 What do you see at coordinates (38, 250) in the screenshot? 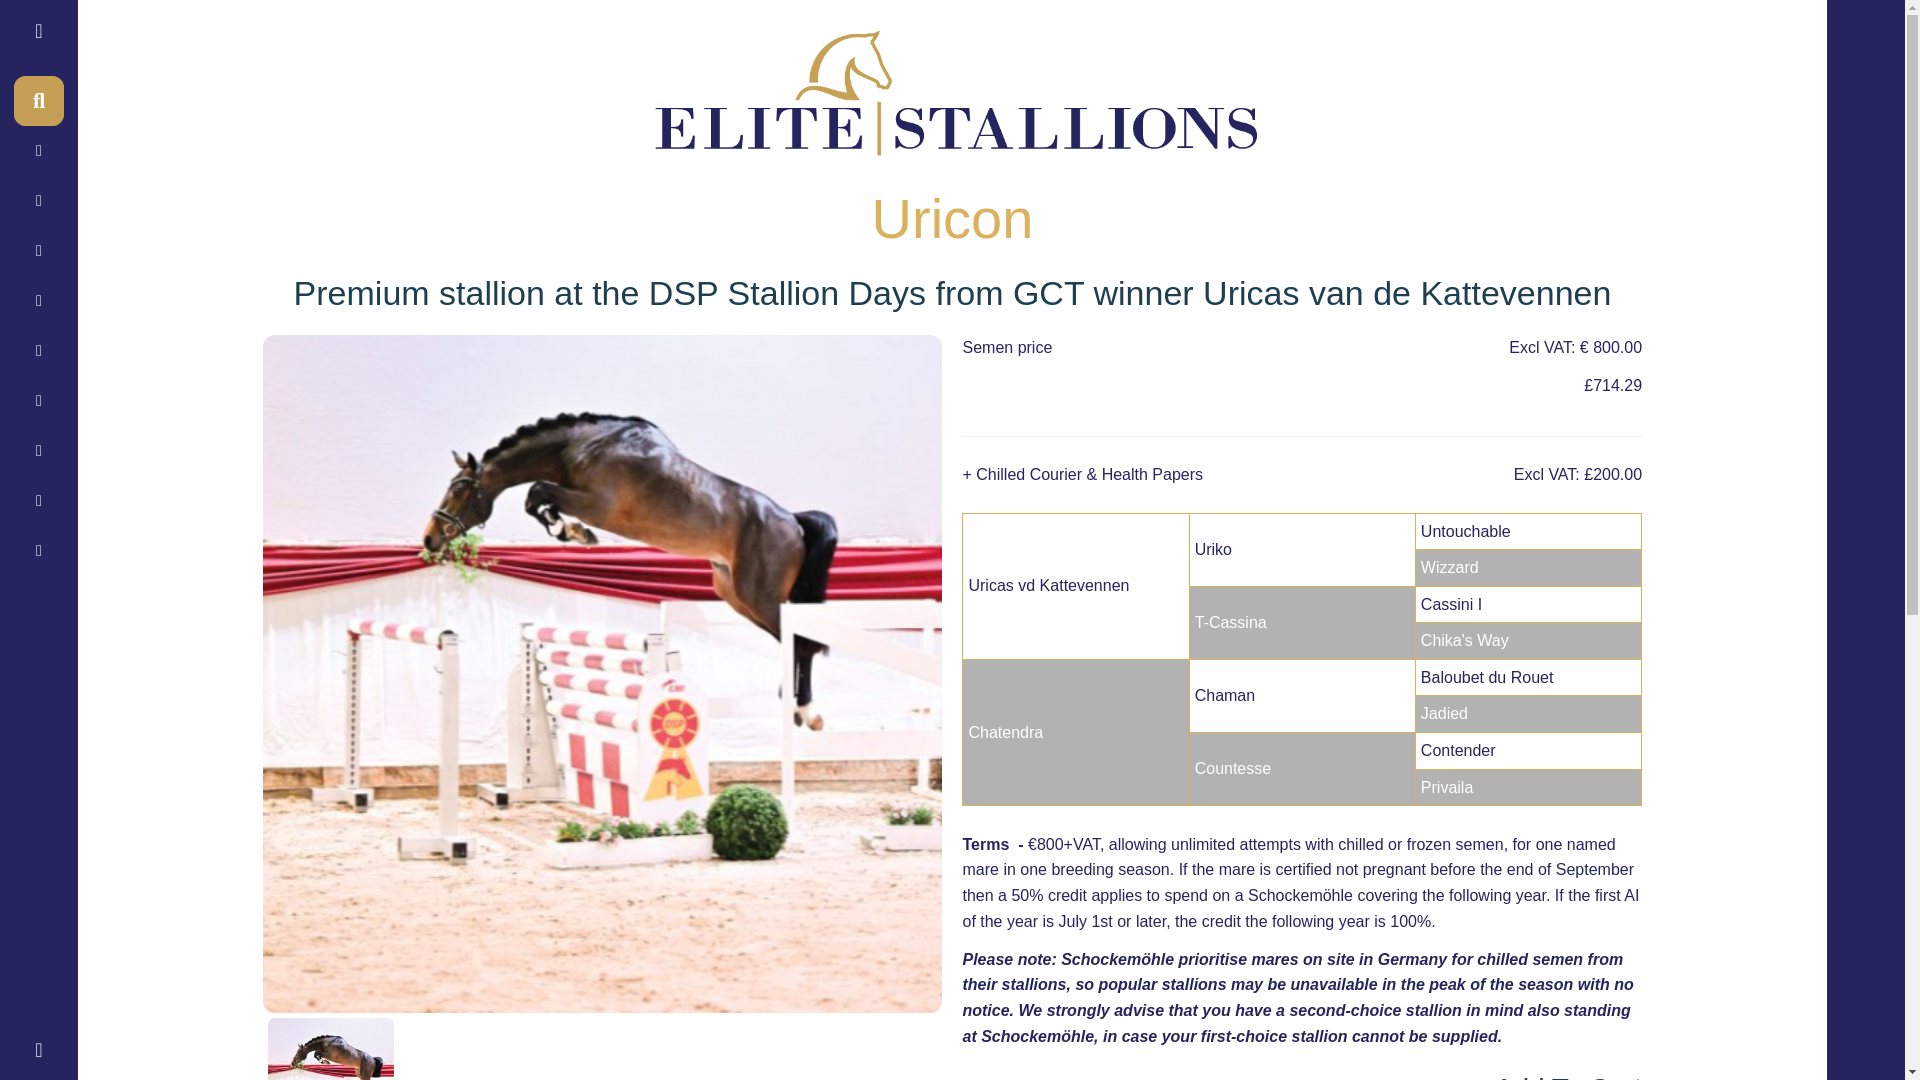
I see `Stallions Link` at bounding box center [38, 250].